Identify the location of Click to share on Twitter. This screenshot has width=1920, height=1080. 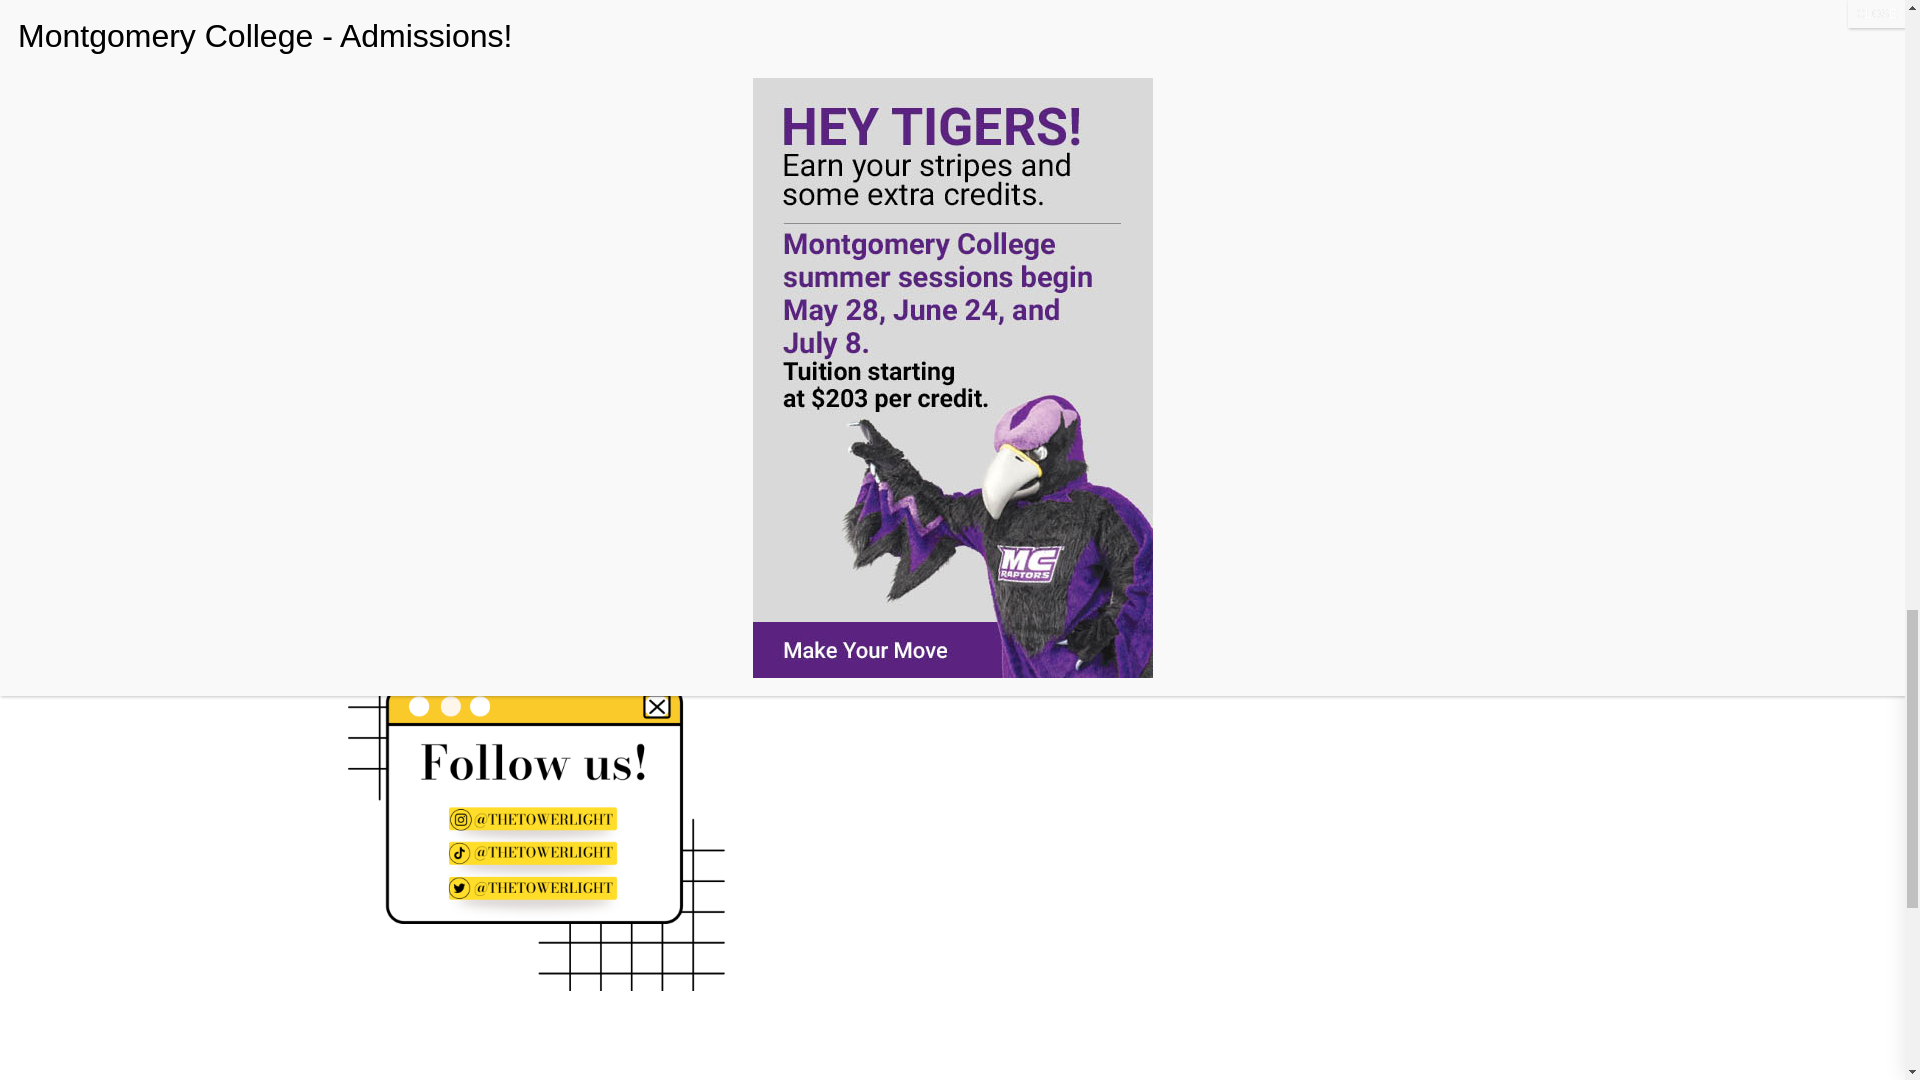
(899, 330).